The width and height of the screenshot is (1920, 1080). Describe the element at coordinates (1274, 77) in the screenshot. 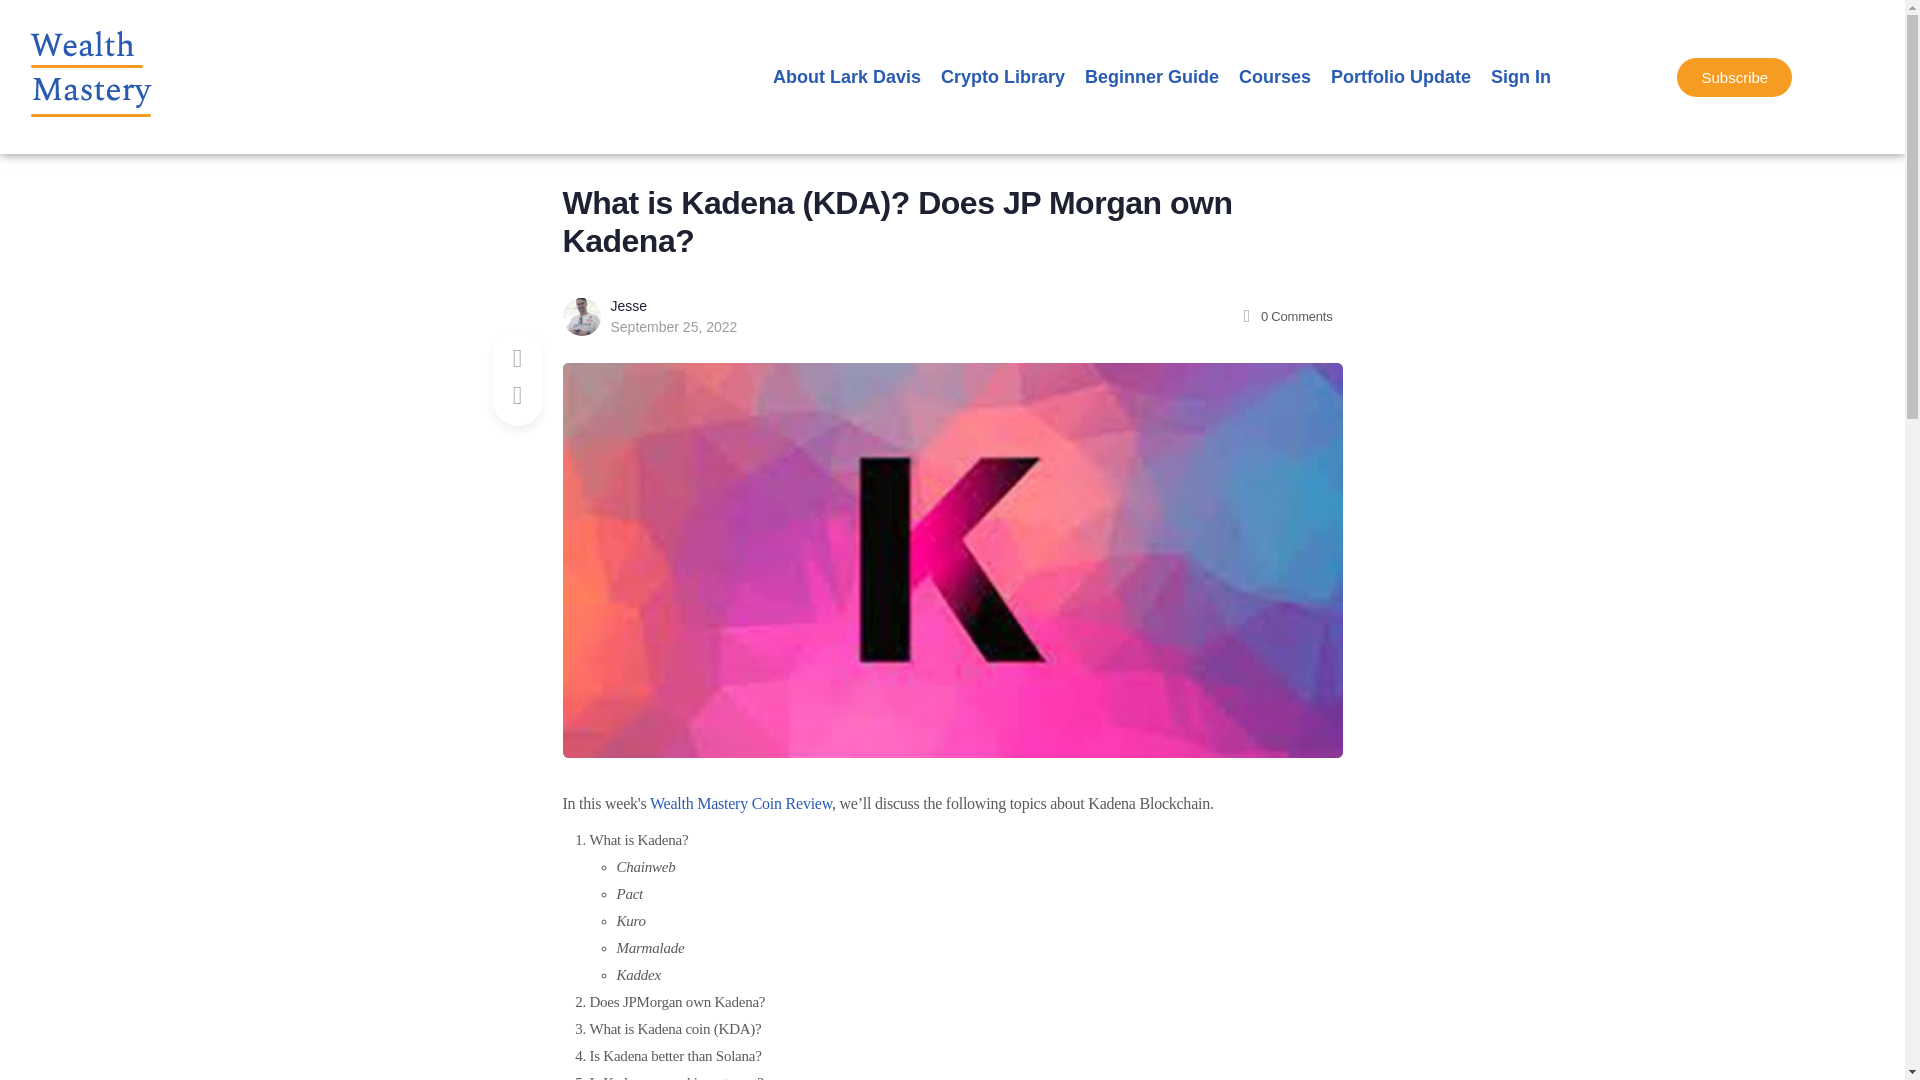

I see `Courses` at that location.